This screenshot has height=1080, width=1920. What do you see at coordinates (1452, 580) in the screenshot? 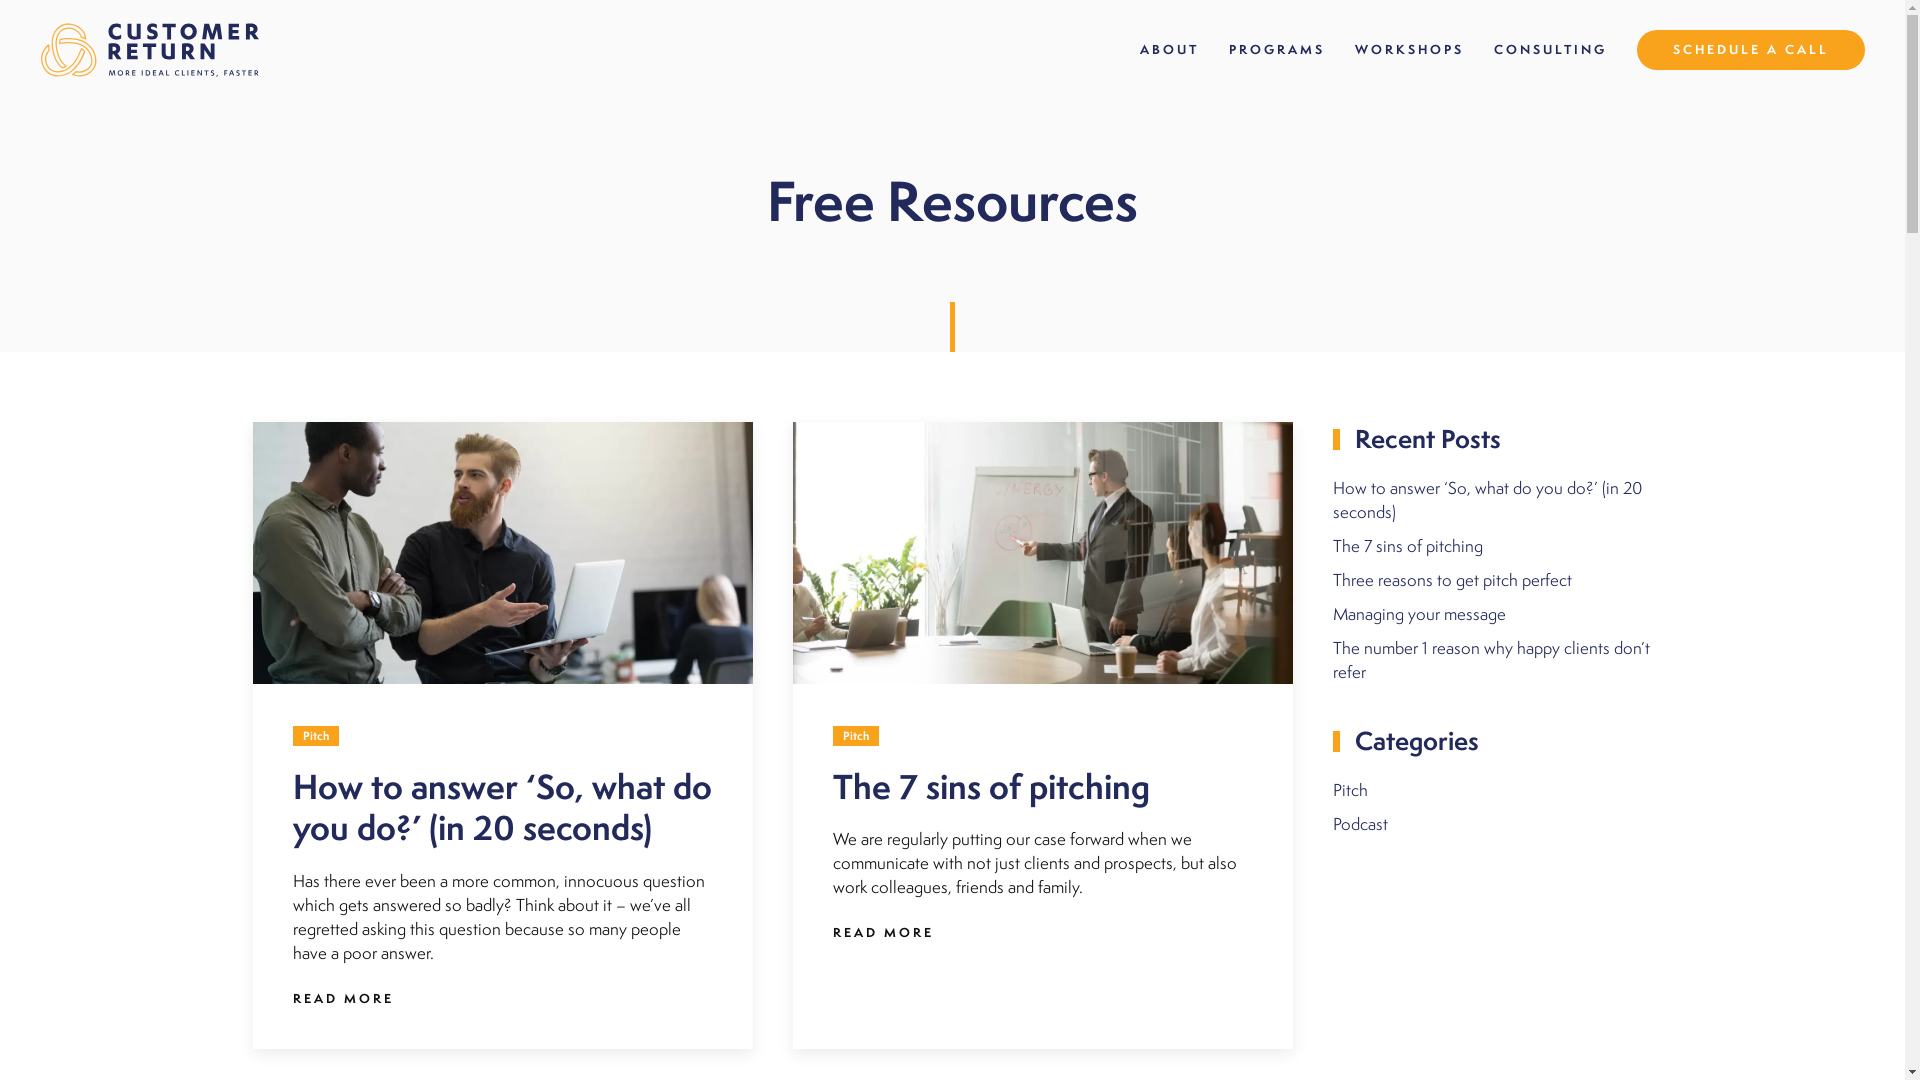
I see `Three reasons to get pitch perfect` at bounding box center [1452, 580].